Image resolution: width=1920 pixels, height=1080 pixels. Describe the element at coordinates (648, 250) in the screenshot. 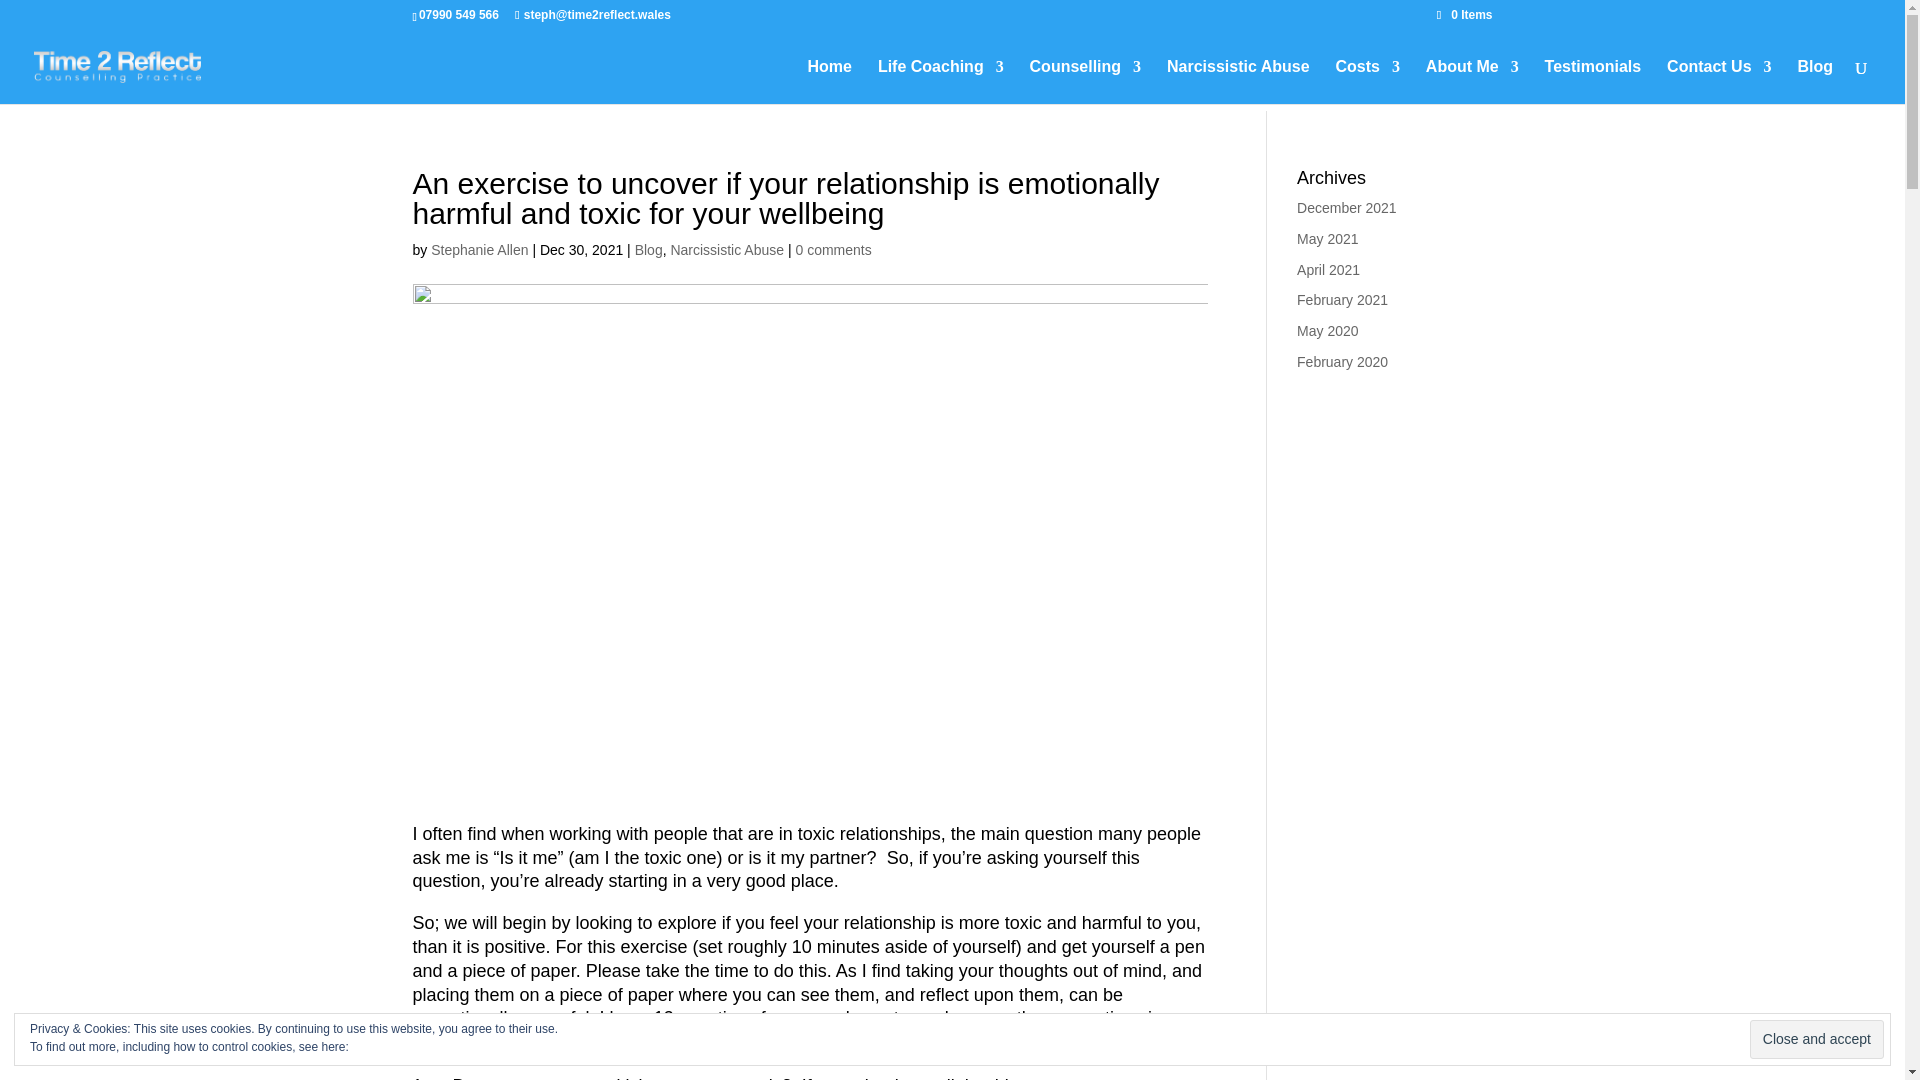

I see `Blog` at that location.